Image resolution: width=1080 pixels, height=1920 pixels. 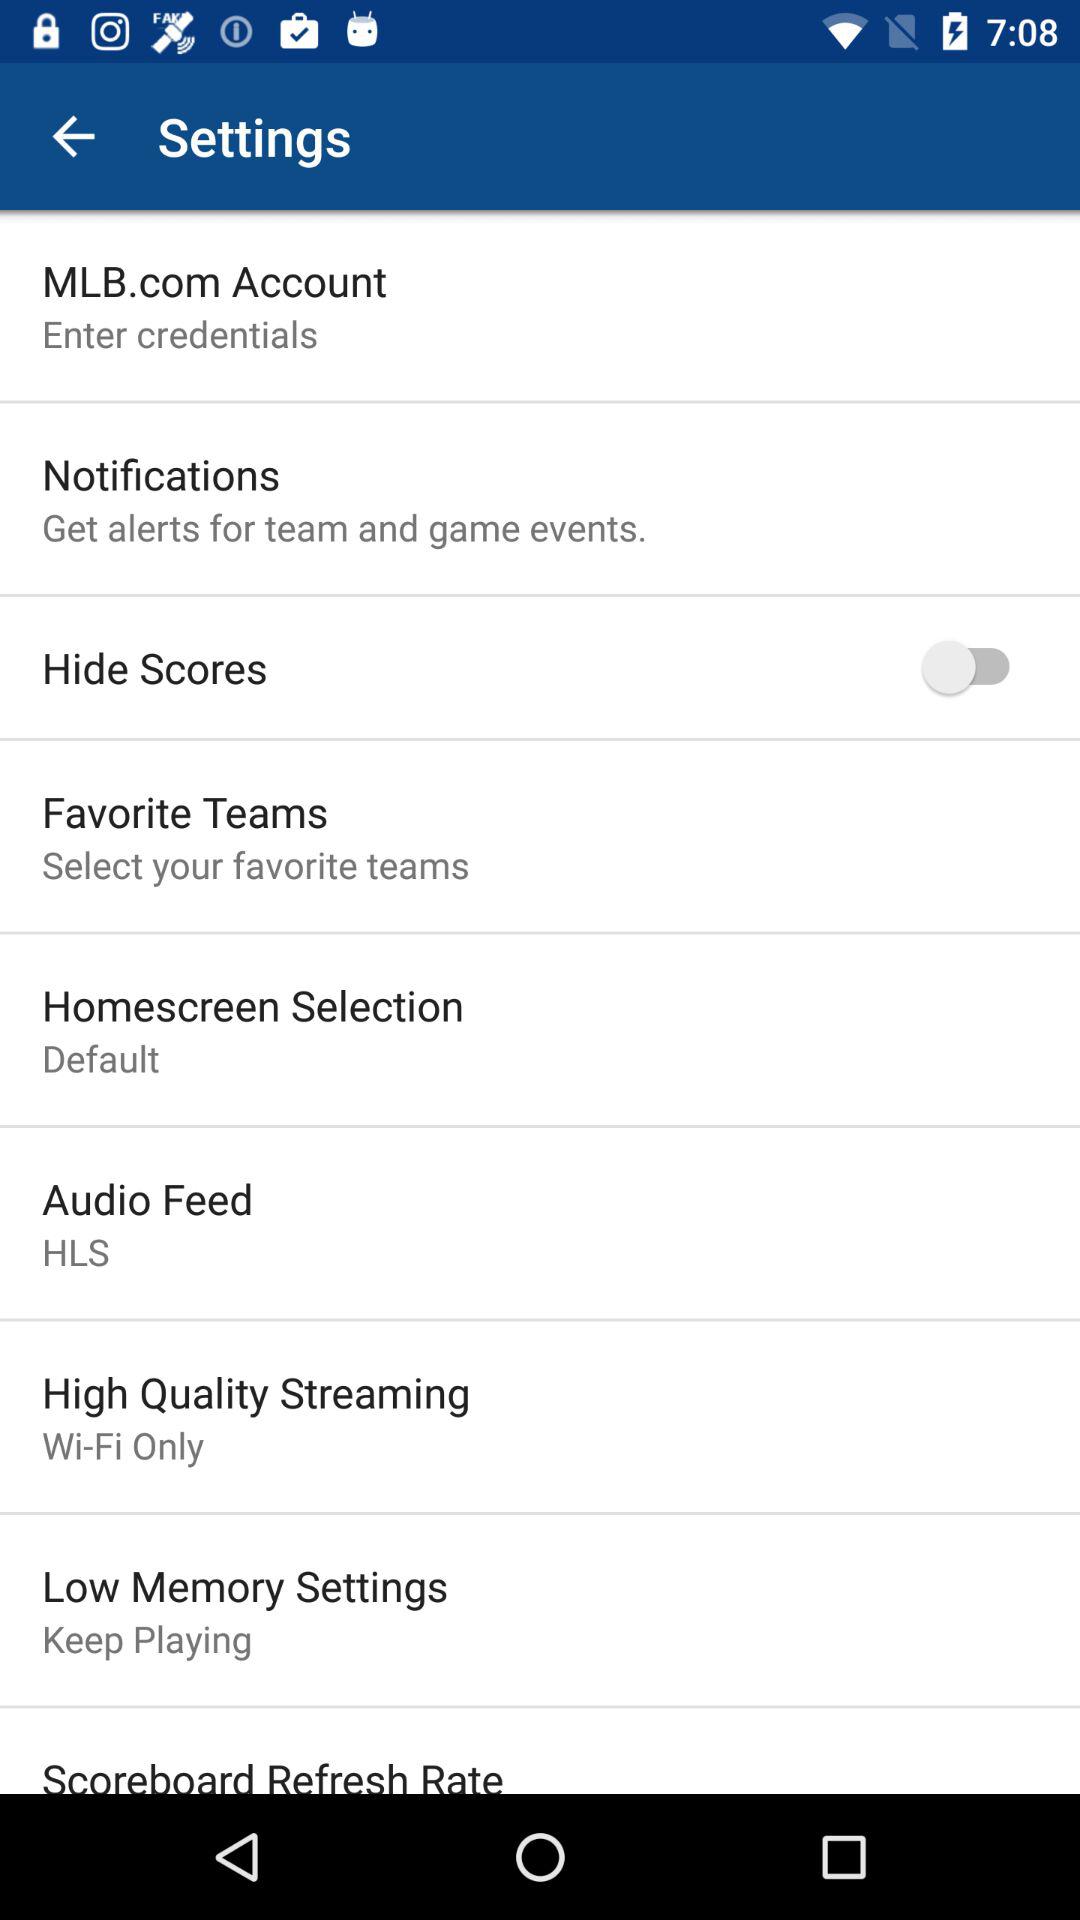 What do you see at coordinates (73, 136) in the screenshot?
I see `press the app to the left of settings icon` at bounding box center [73, 136].